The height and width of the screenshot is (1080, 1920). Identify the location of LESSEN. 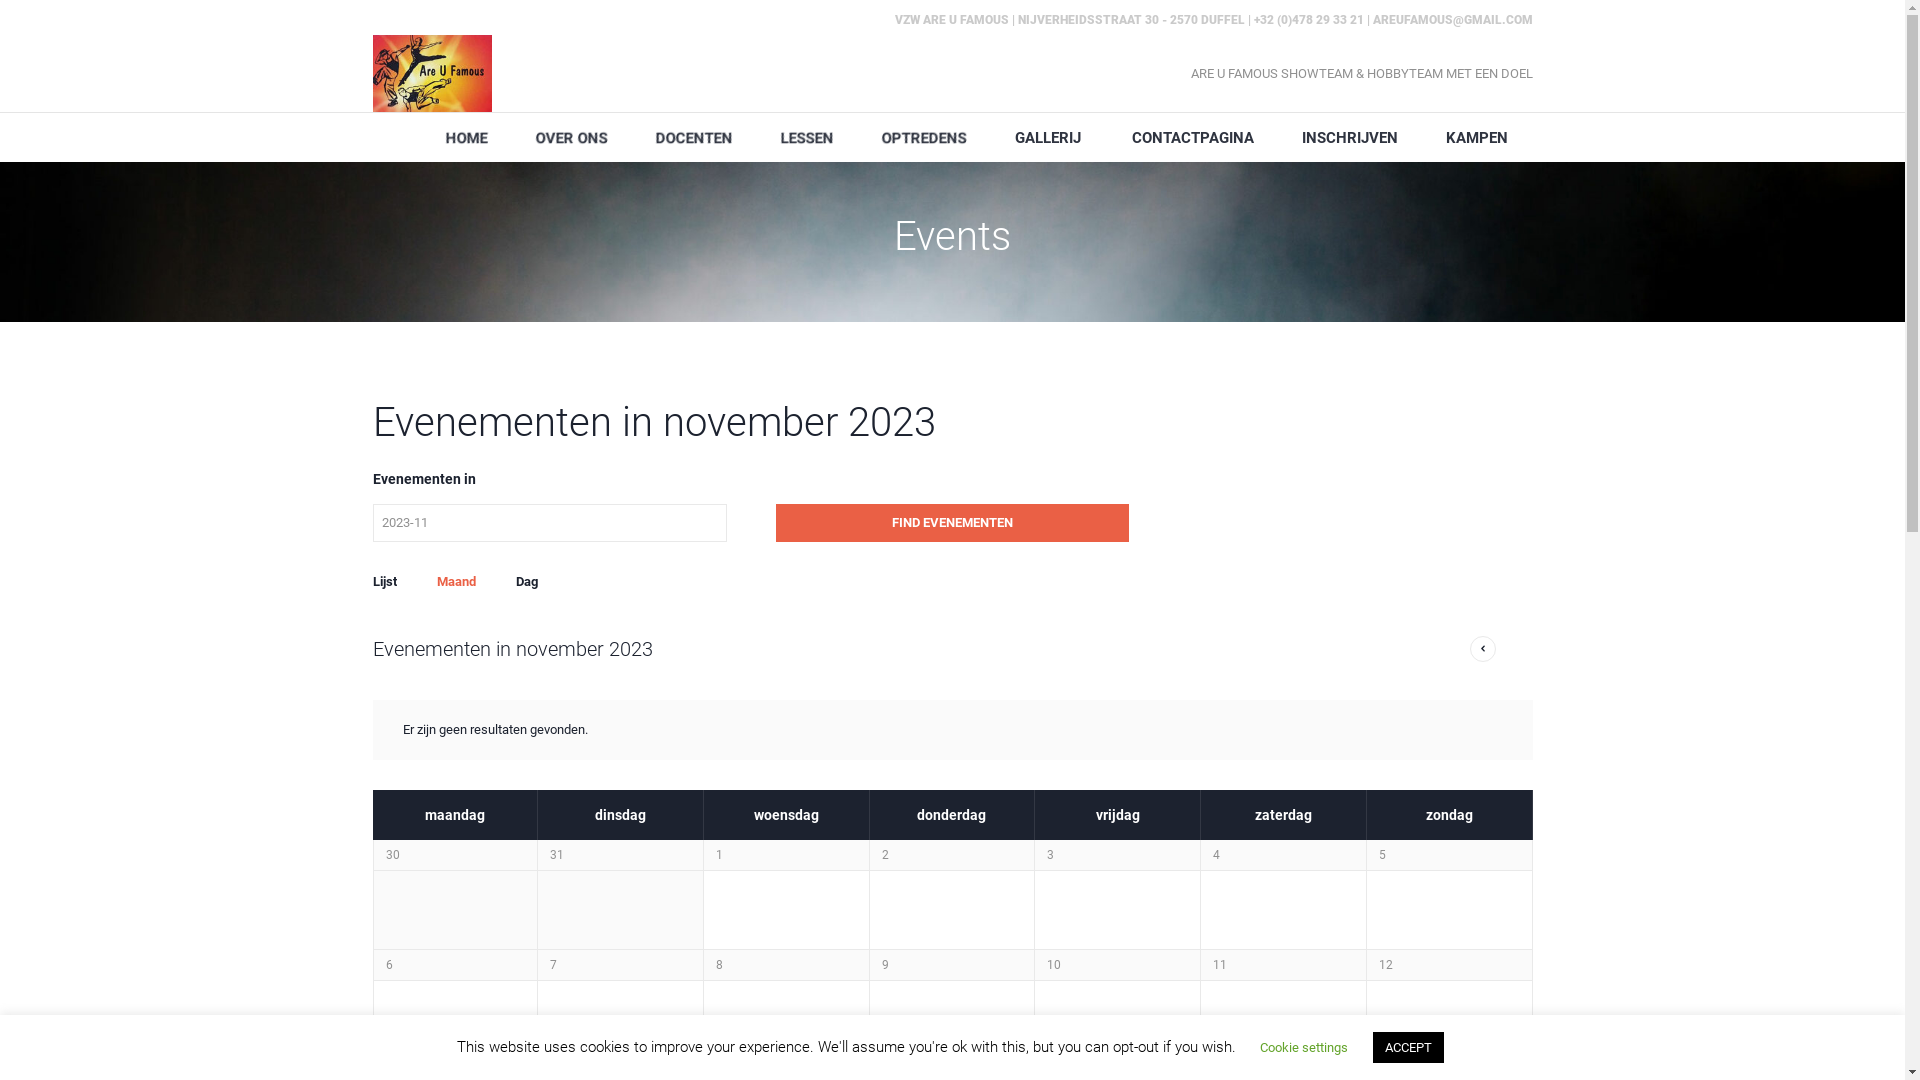
(805, 137).